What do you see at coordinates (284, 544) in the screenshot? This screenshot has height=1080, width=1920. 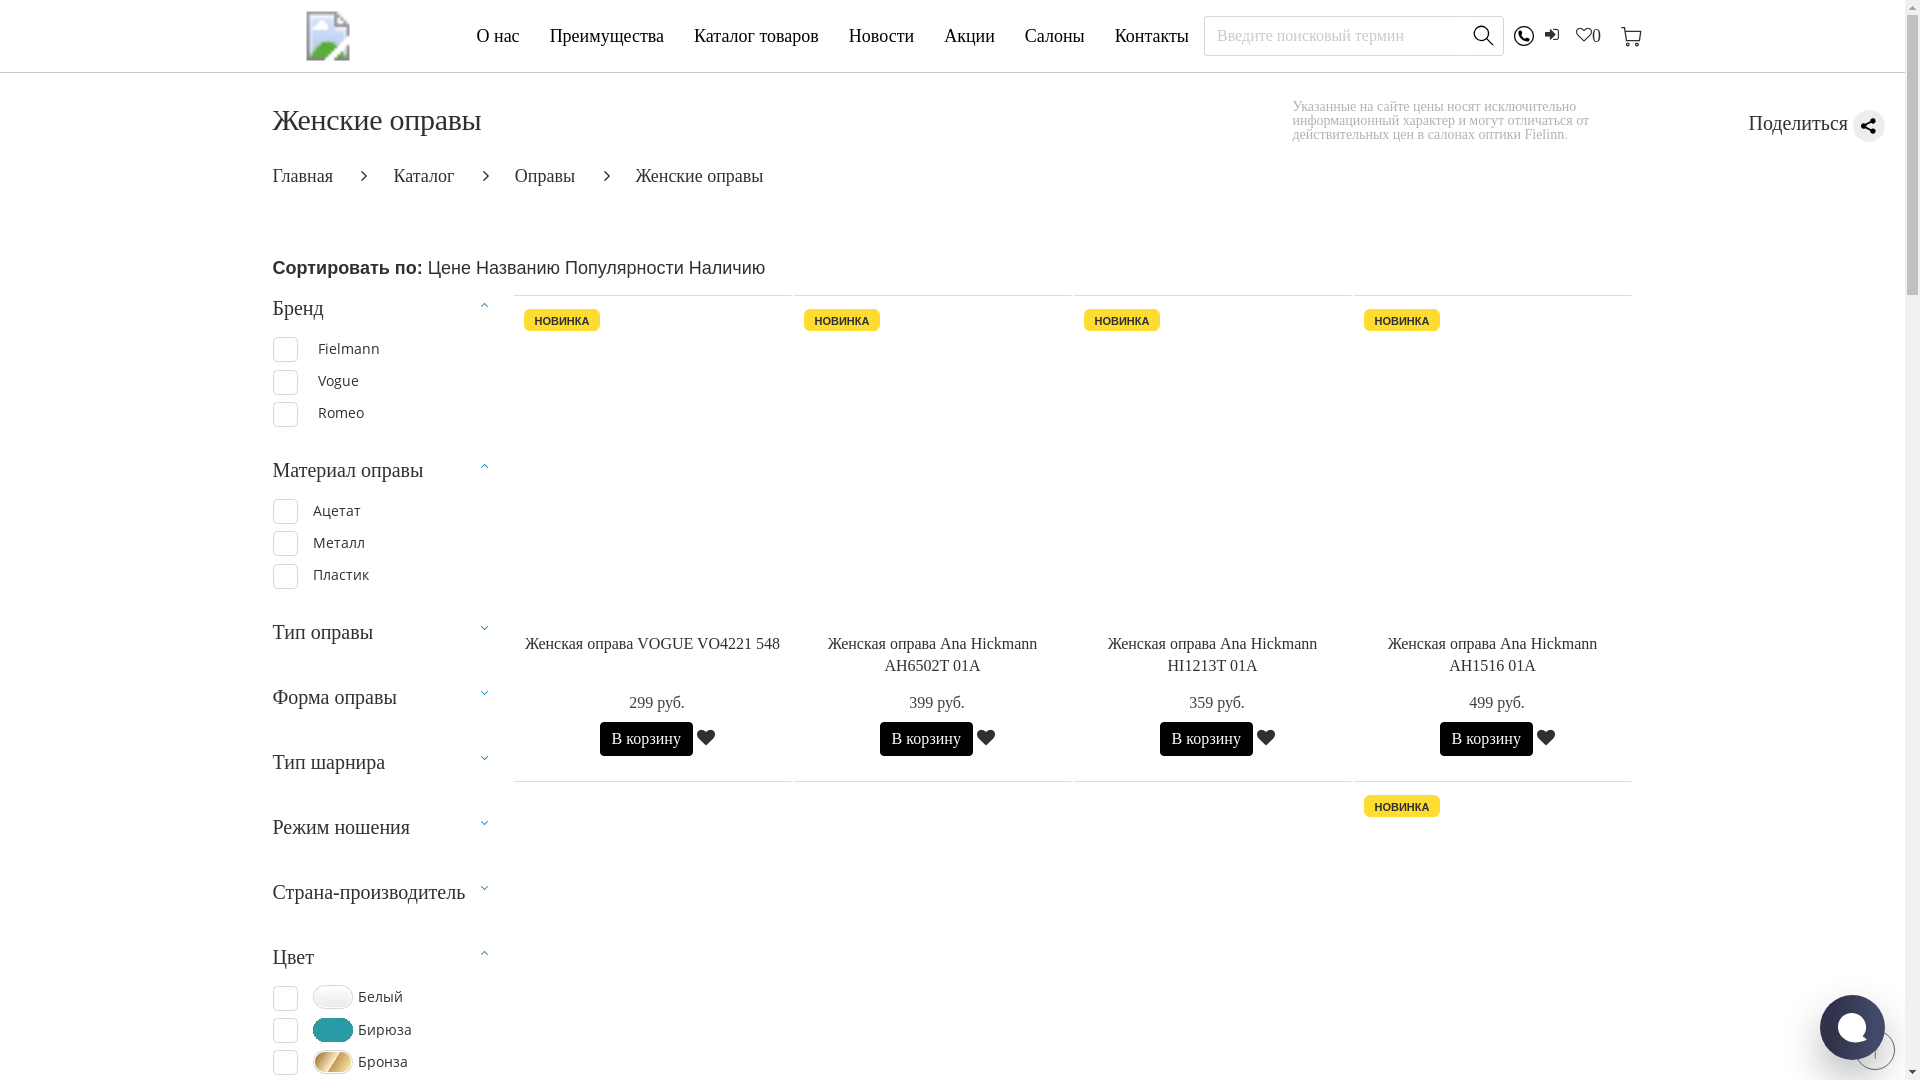 I see `Y` at bounding box center [284, 544].